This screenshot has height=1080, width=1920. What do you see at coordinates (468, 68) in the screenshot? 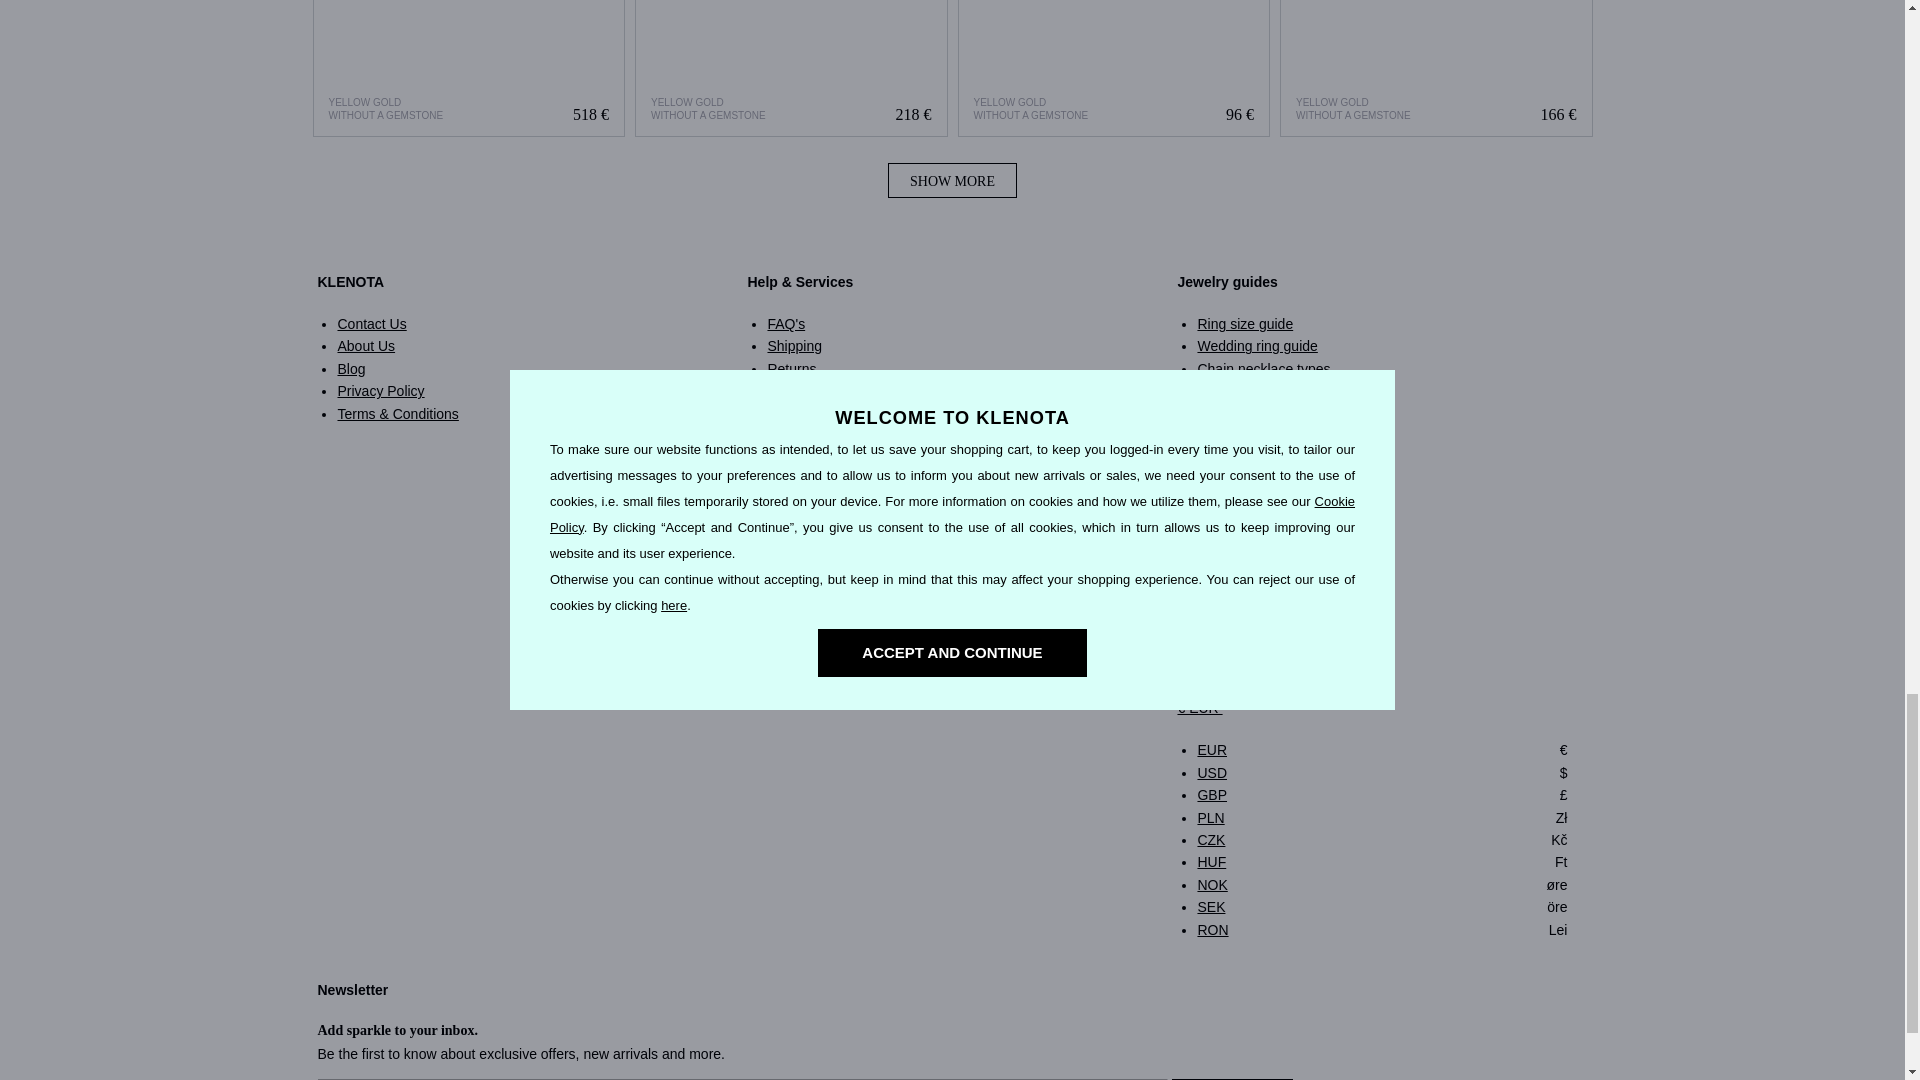
I see `Ladies Necklace in Yellow Gold` at bounding box center [468, 68].